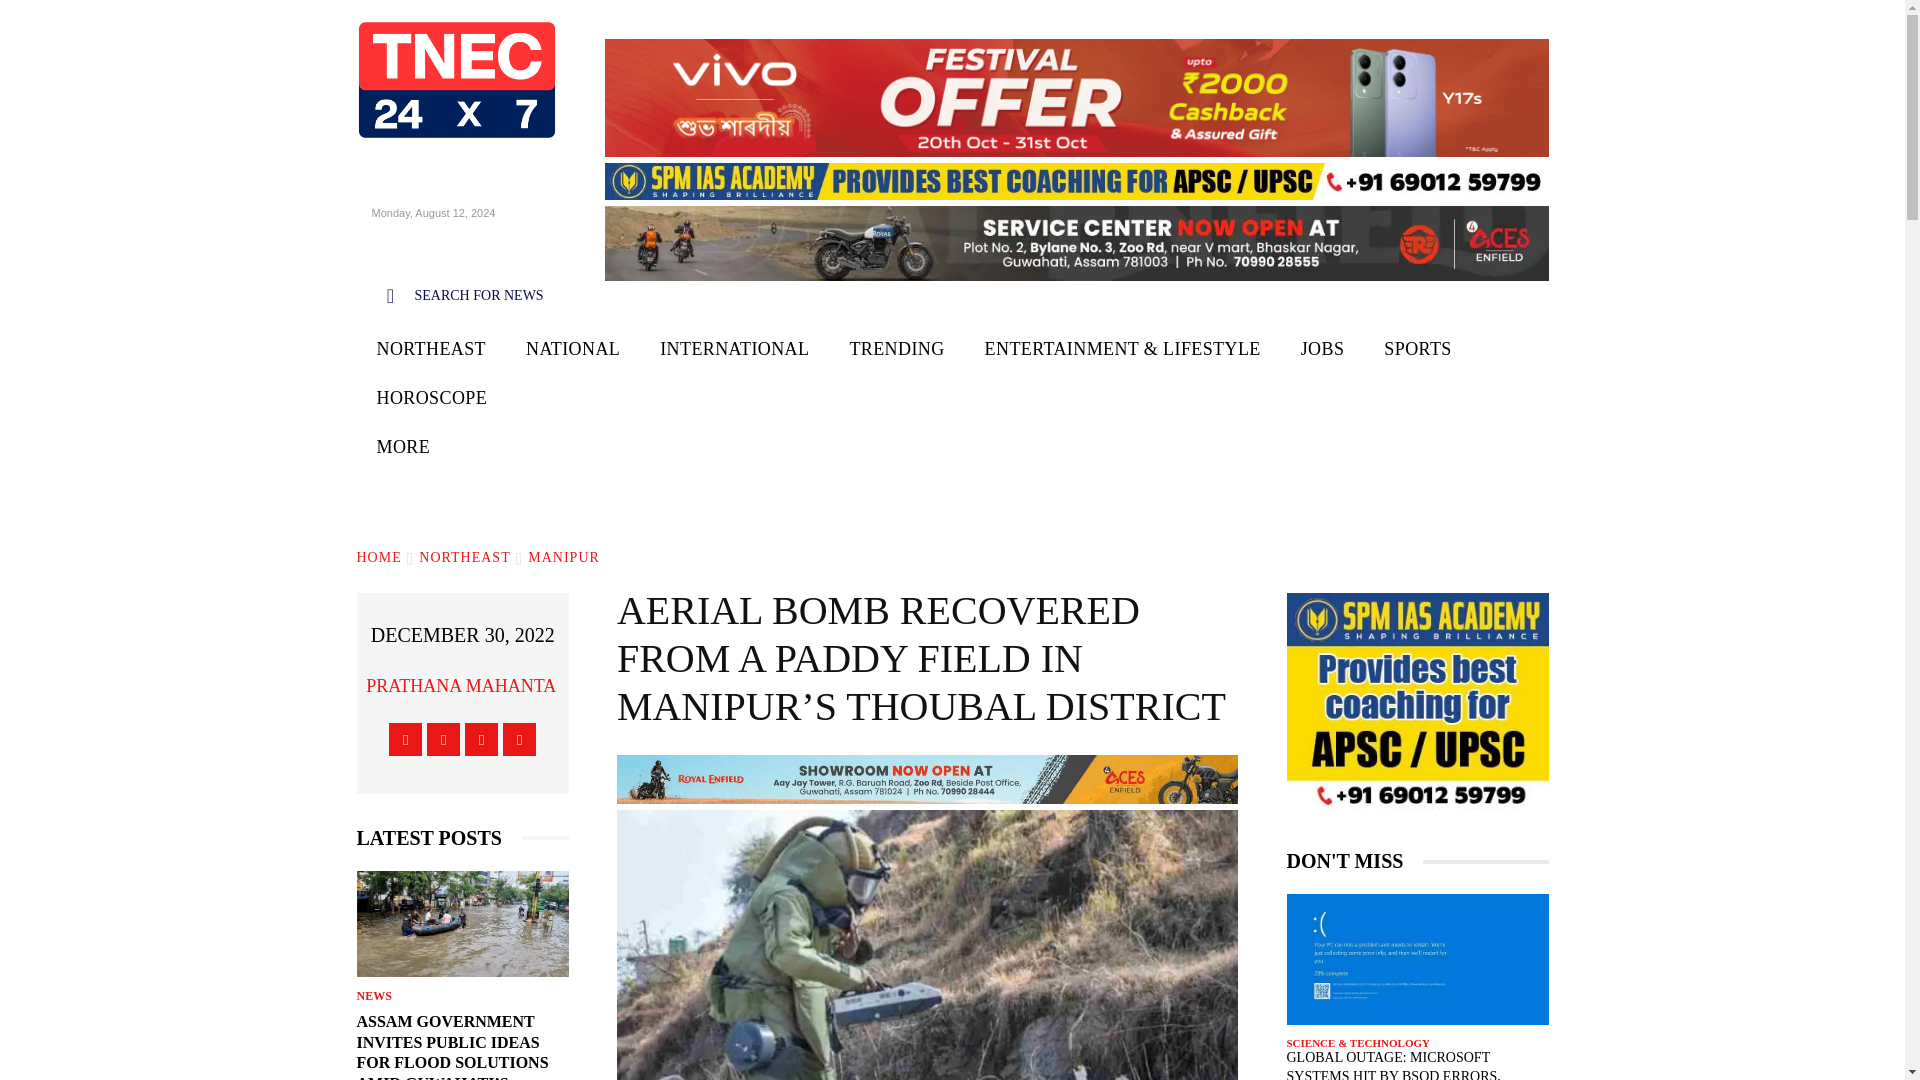  I want to click on View all posts in Manipur, so click(564, 556).